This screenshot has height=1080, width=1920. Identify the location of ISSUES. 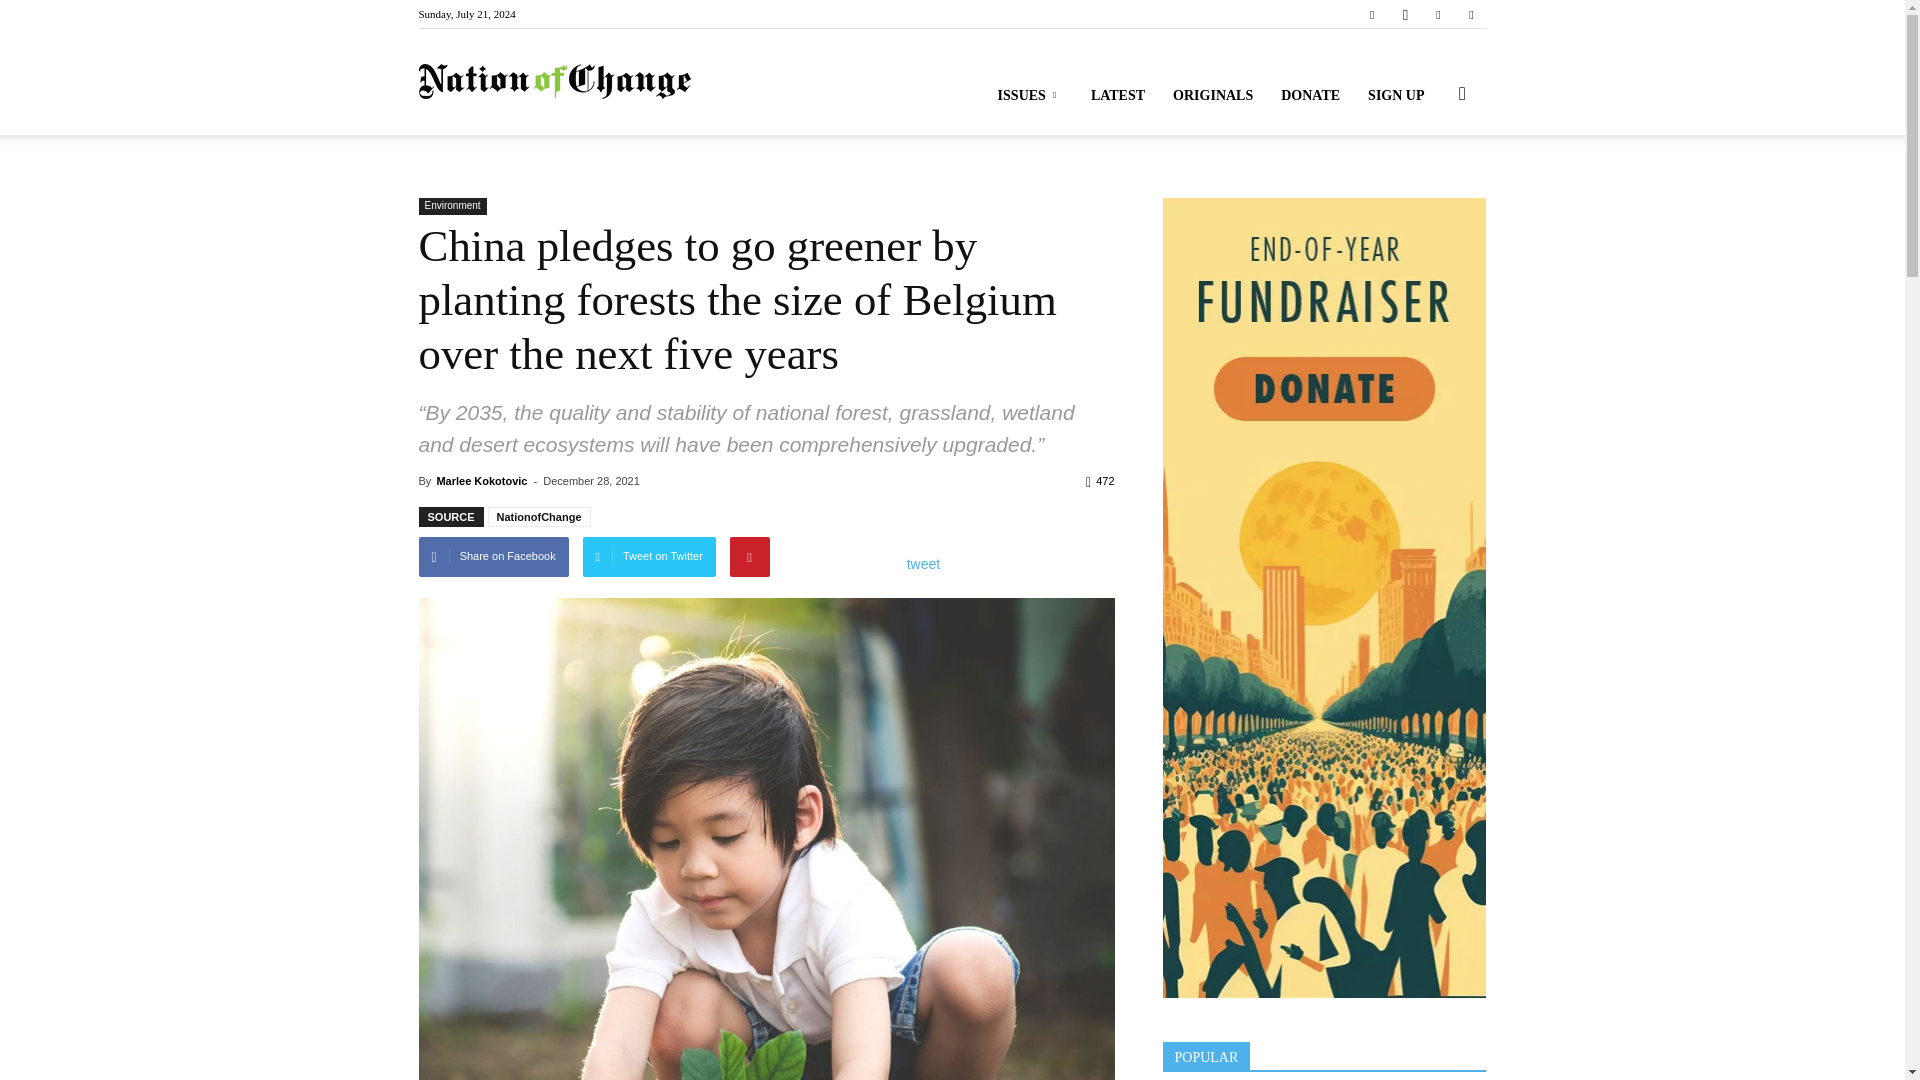
(1030, 96).